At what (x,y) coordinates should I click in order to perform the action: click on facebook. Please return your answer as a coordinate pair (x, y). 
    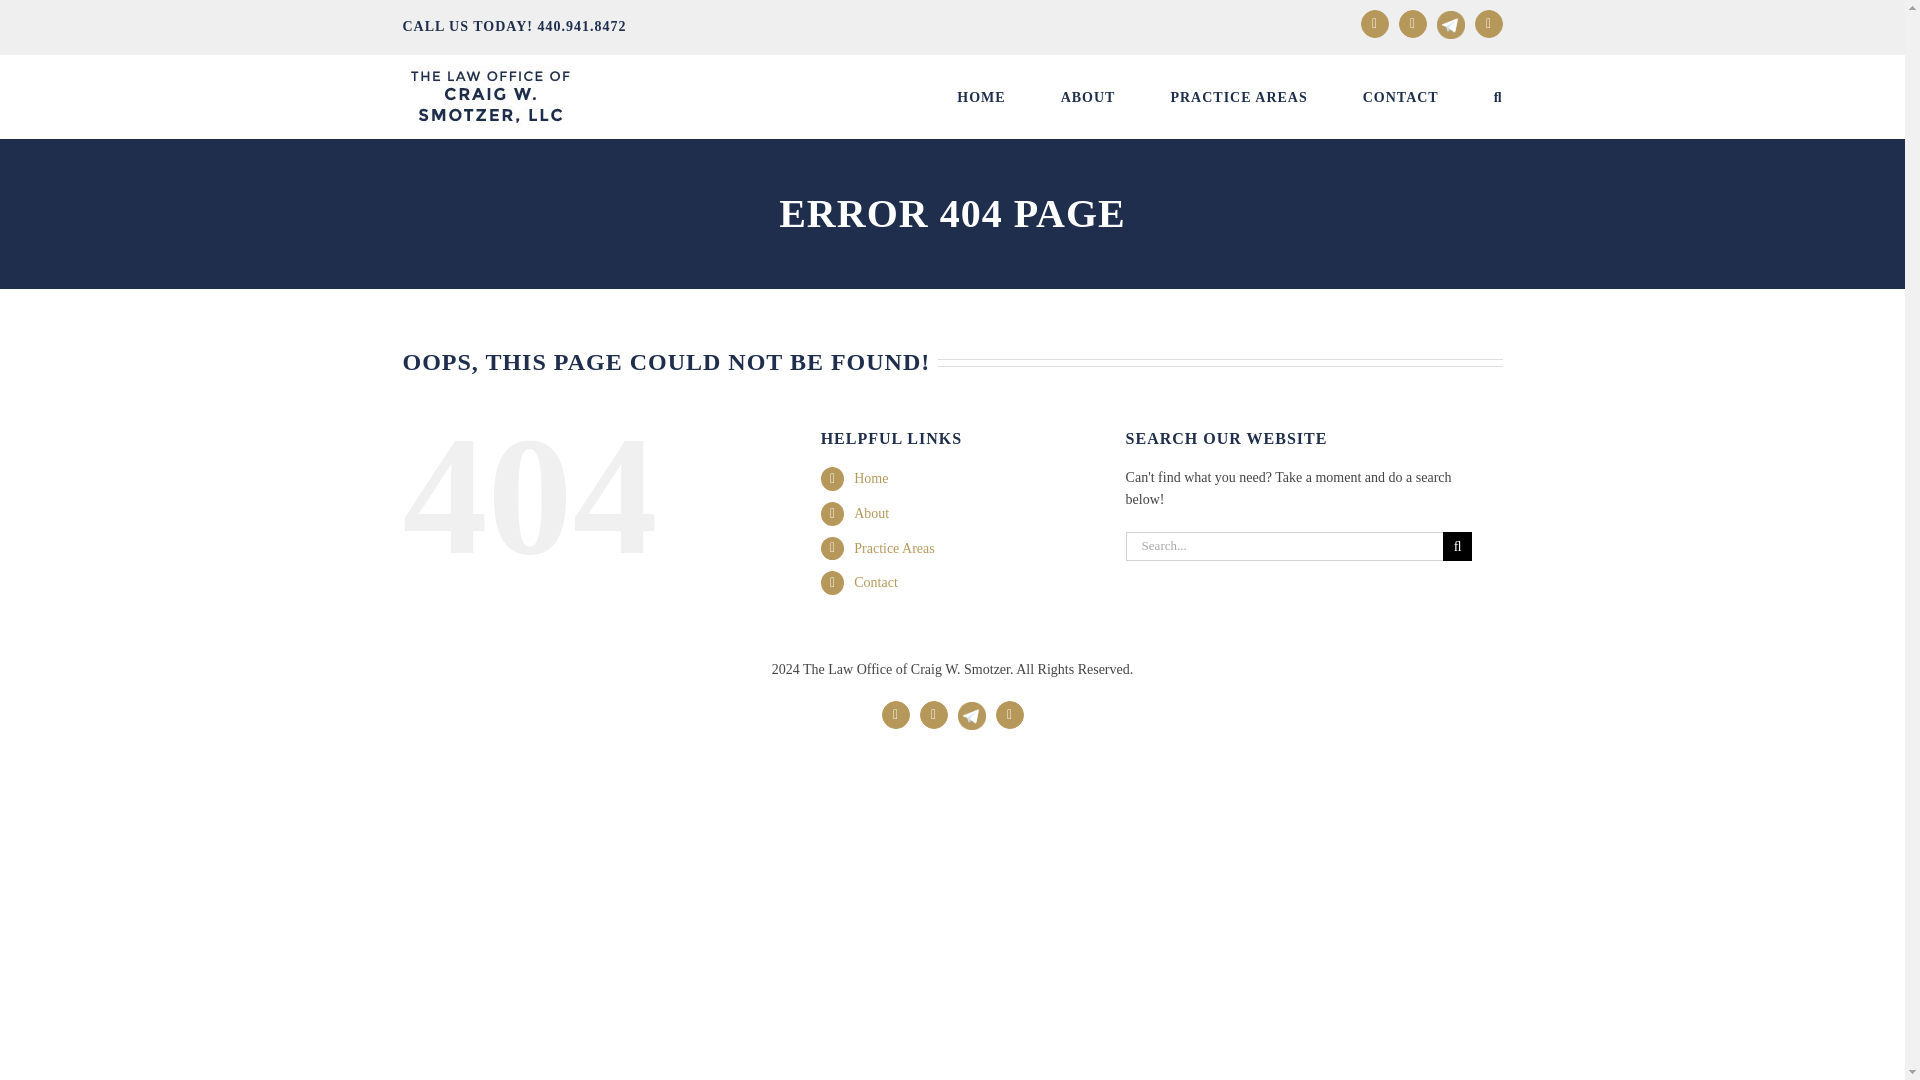
    Looking at the image, I should click on (1374, 23).